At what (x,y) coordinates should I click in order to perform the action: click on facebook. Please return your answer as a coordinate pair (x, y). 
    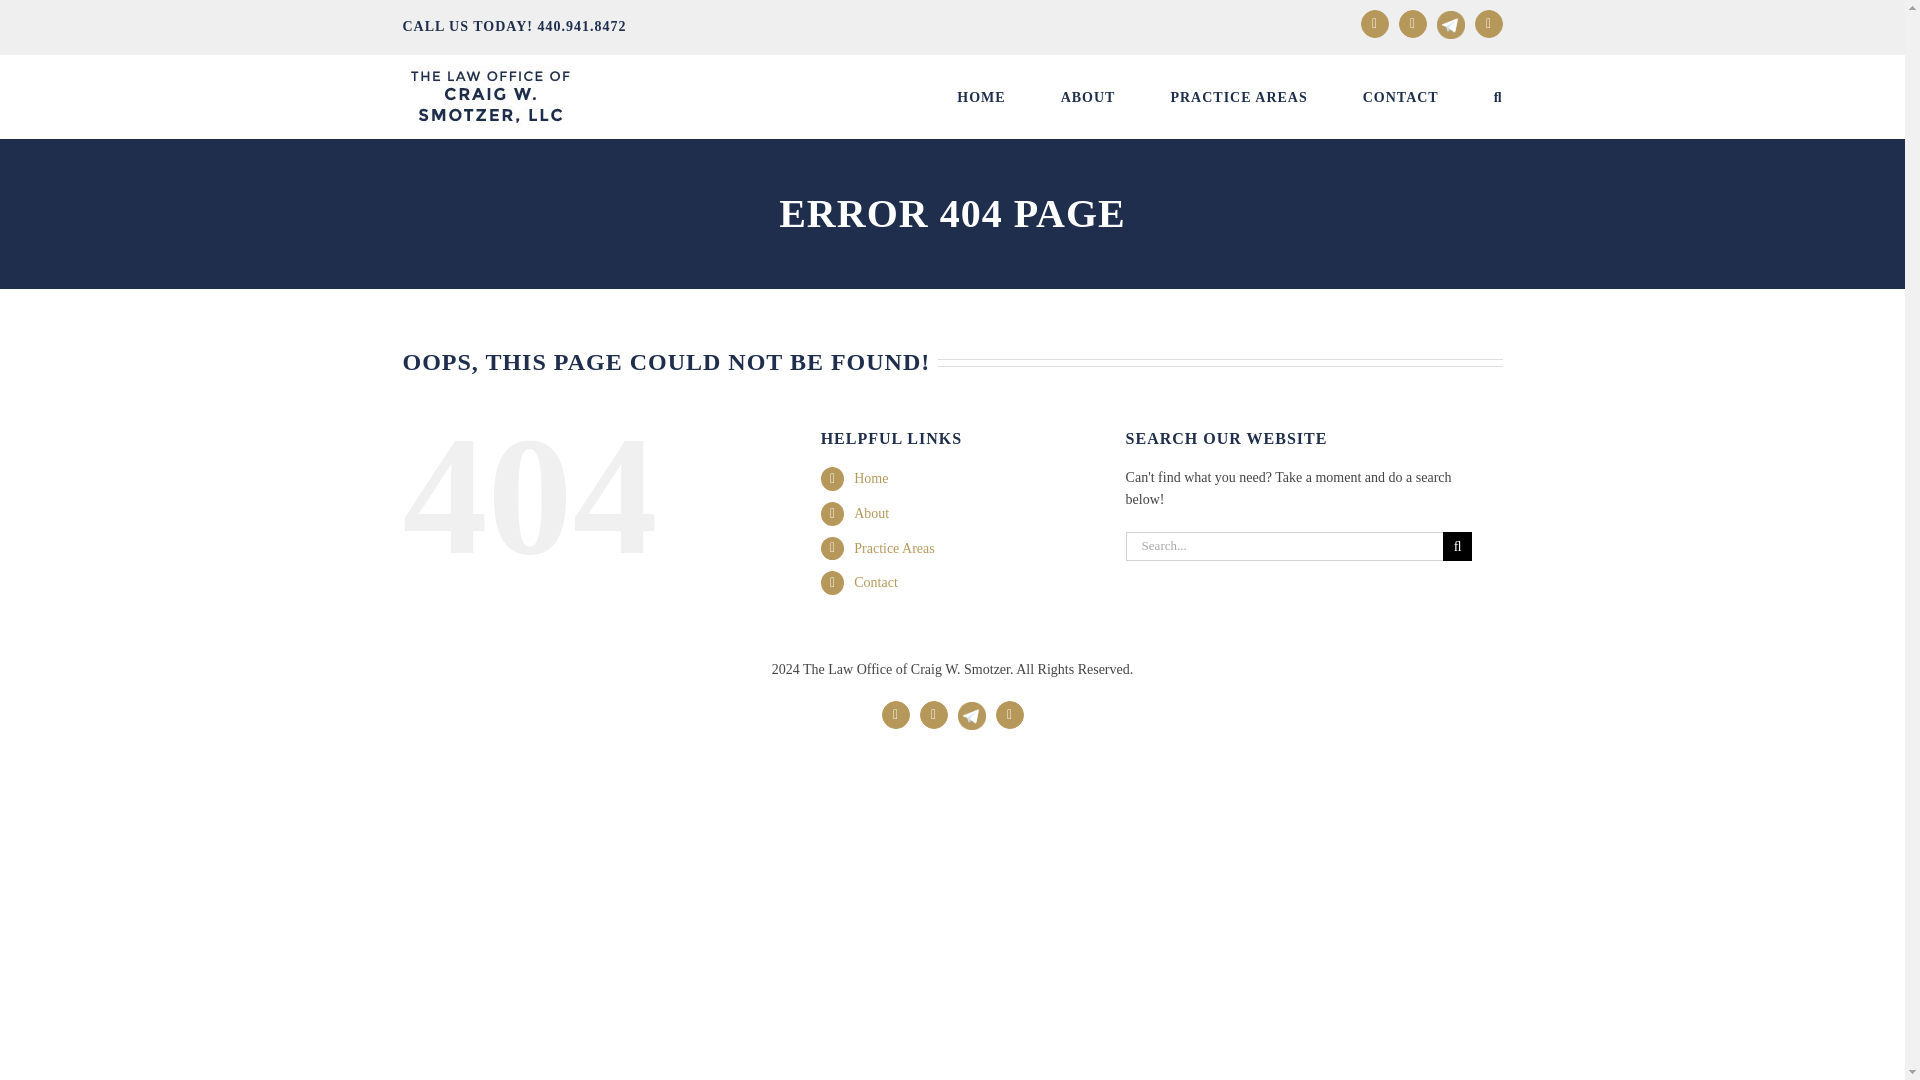
    Looking at the image, I should click on (1374, 23).